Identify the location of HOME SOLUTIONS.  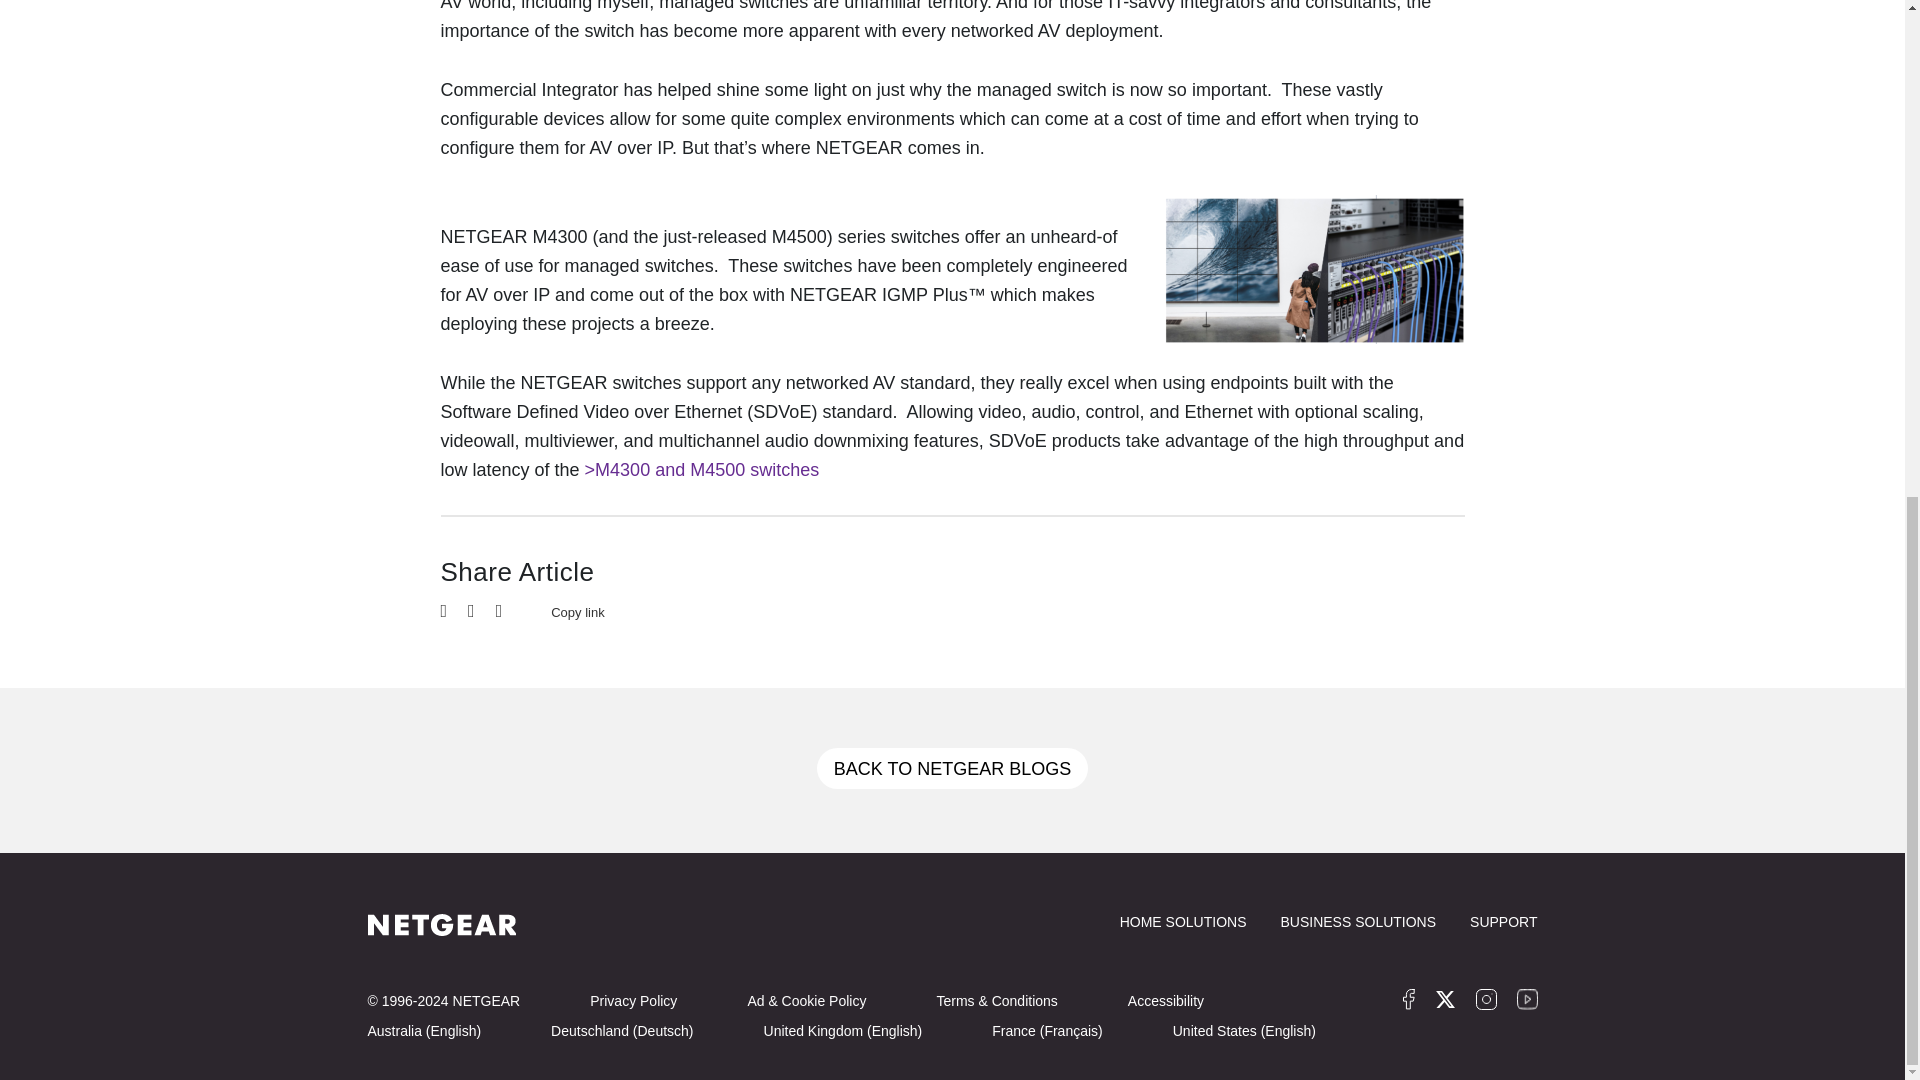
(1182, 921).